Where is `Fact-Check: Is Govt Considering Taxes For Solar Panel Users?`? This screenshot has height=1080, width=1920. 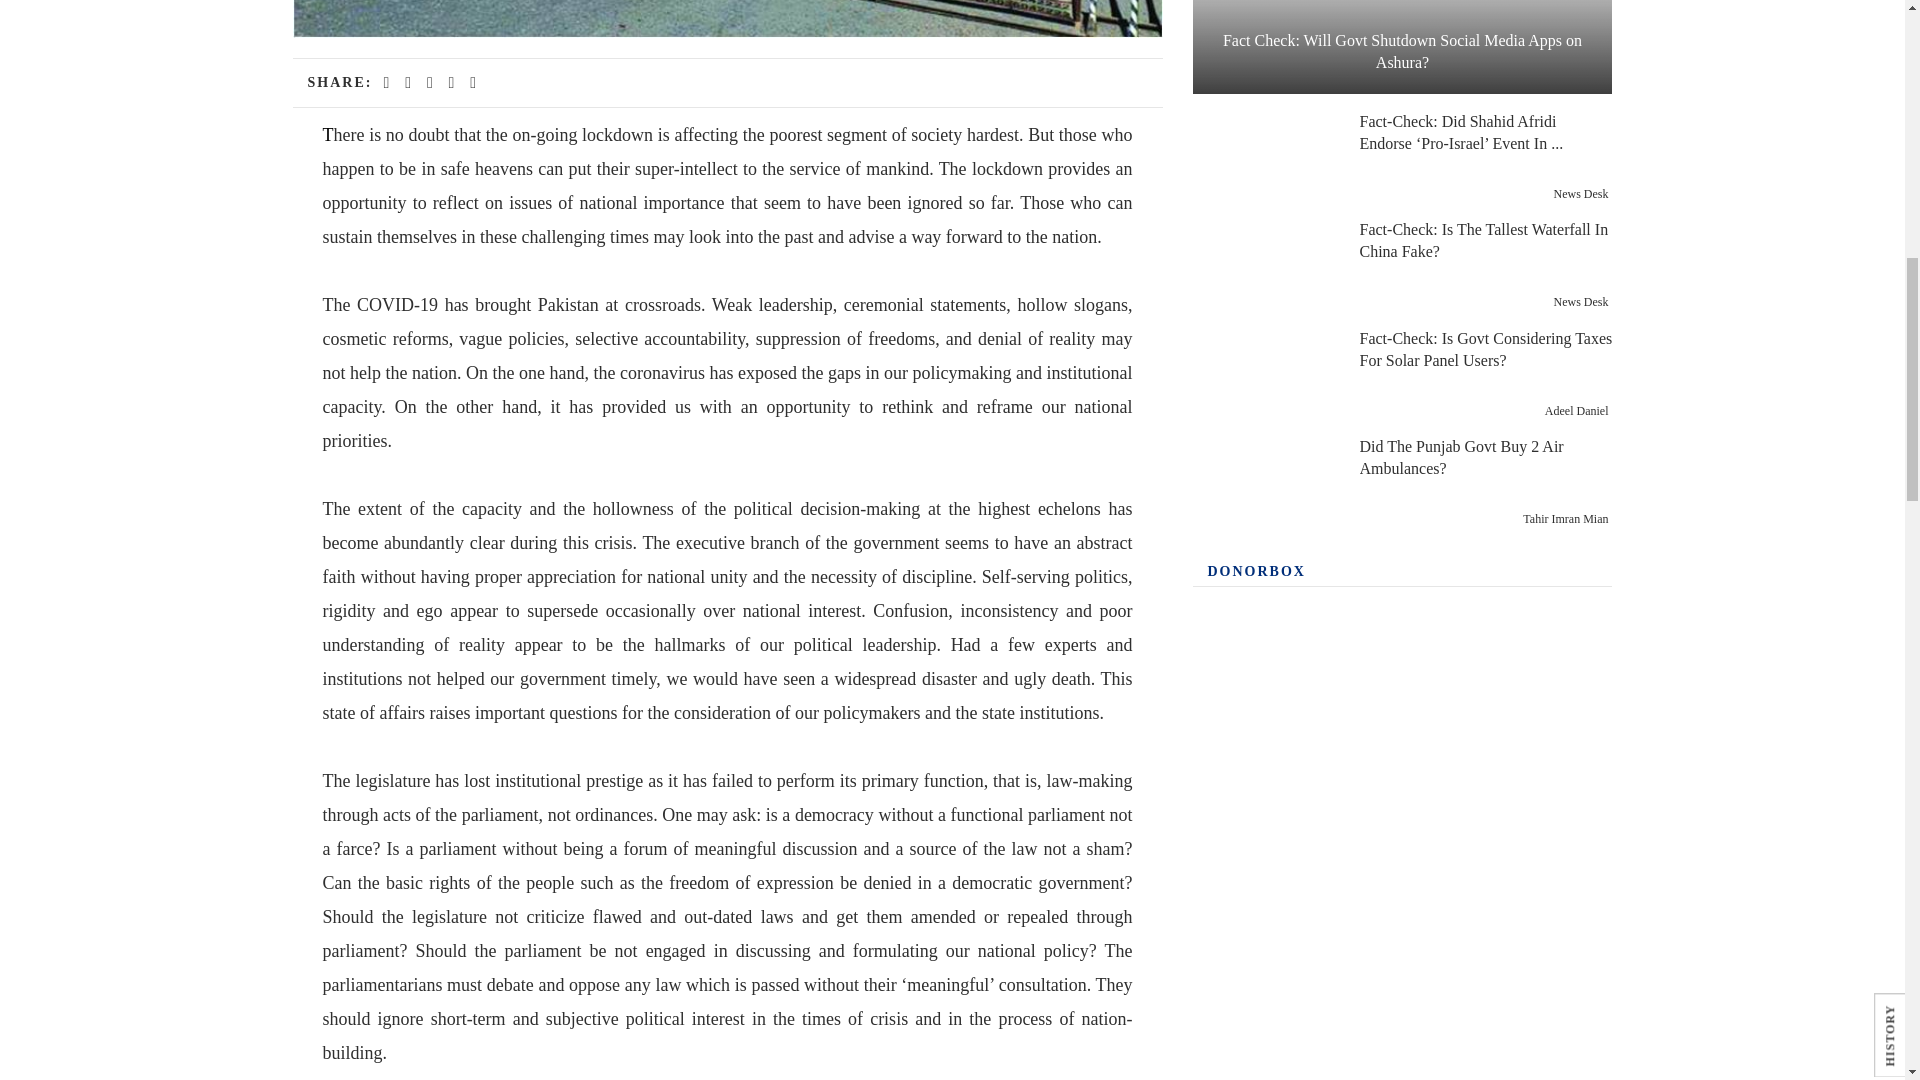
Fact-Check: Is Govt Considering Taxes For Solar Panel Users? is located at coordinates (1265, 374).